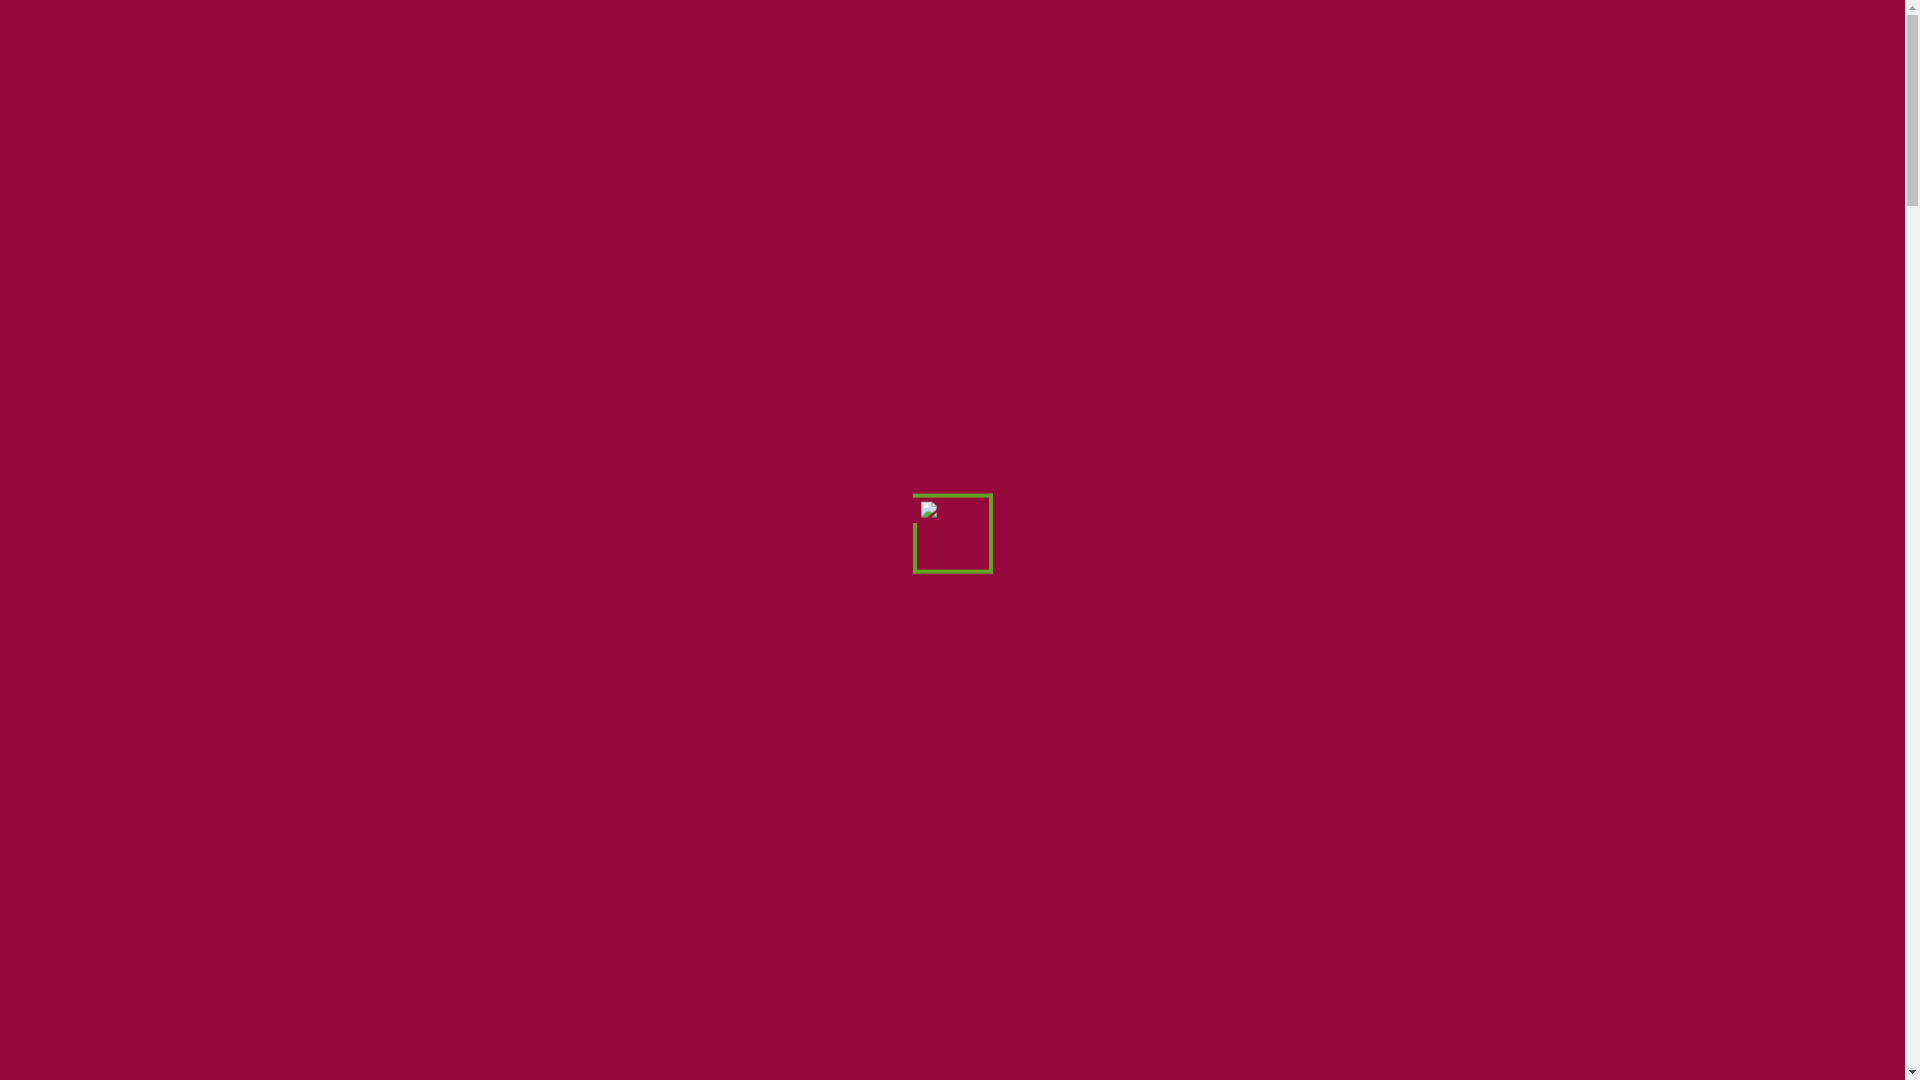 This screenshot has width=1920, height=1080. I want to click on https://2afinition.com, so click(512, 356).